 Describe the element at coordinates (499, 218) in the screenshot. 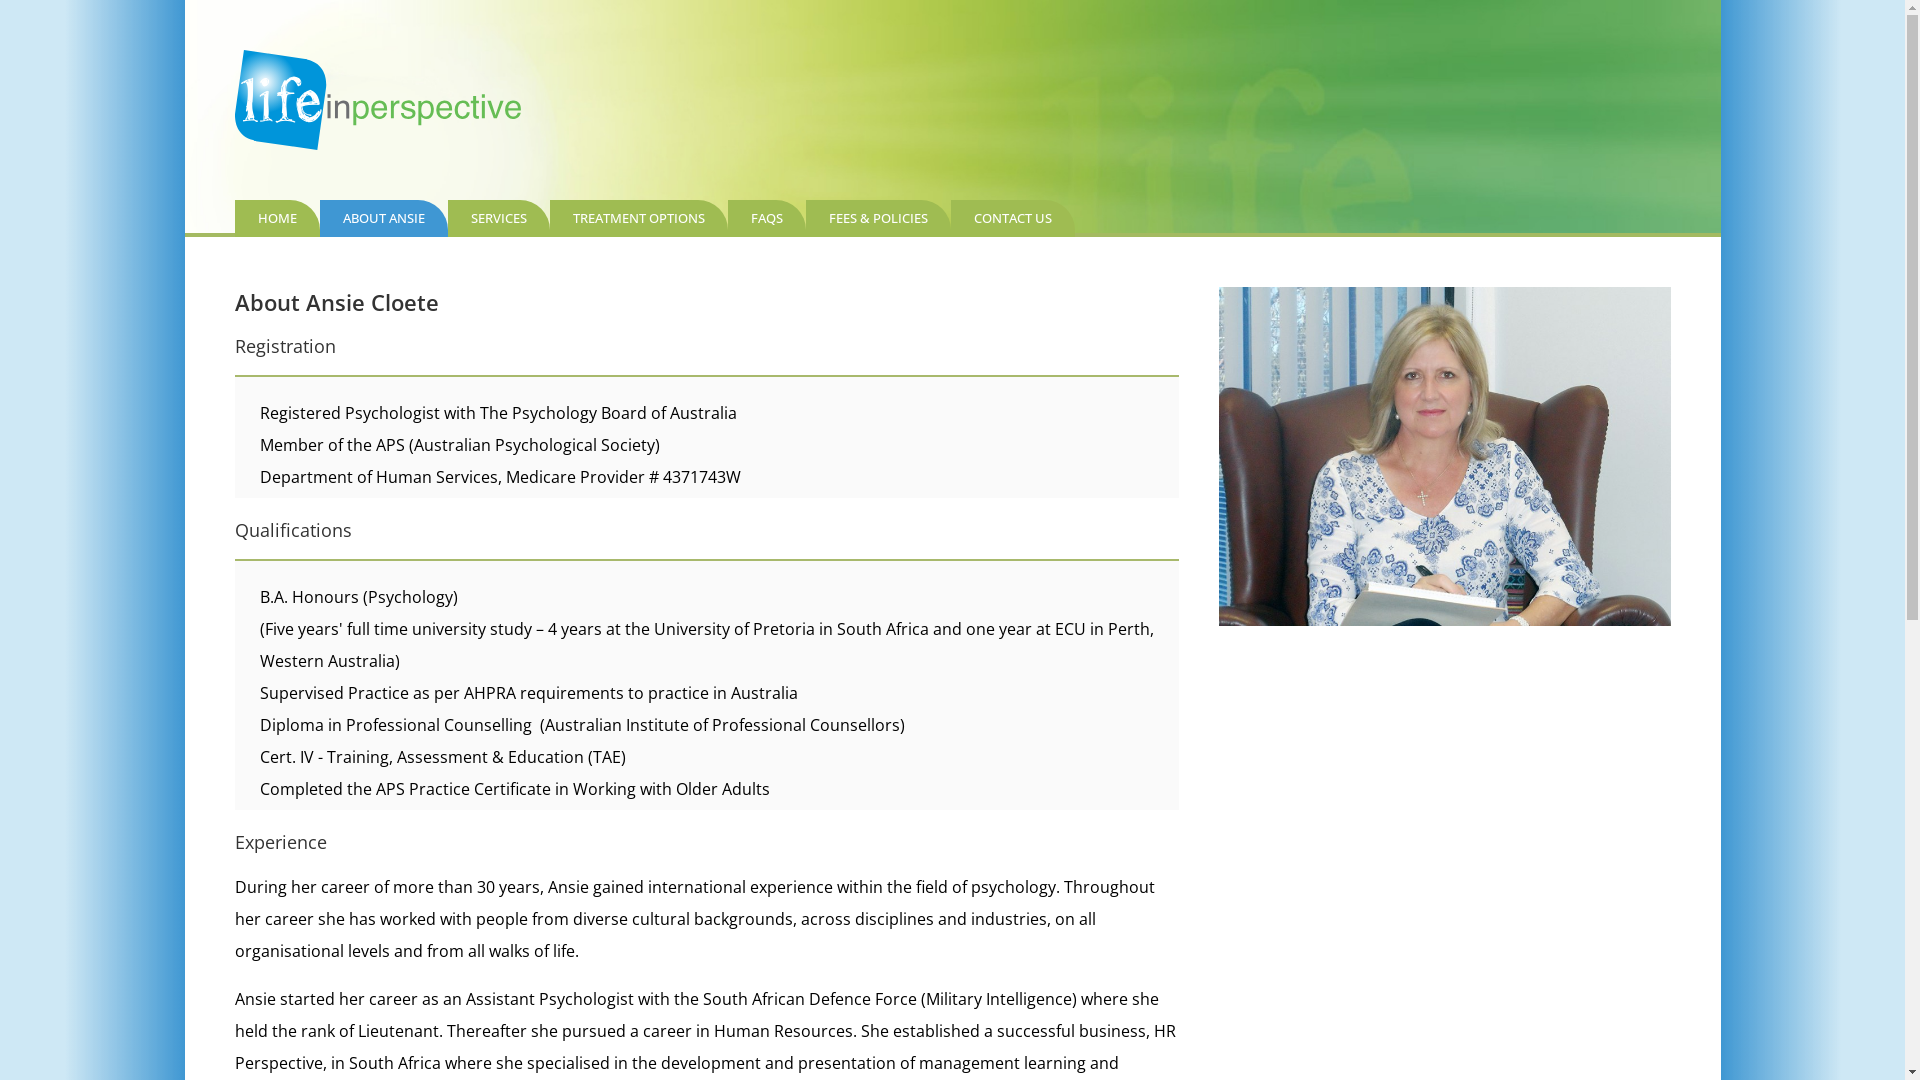

I see `SERVICES` at that location.